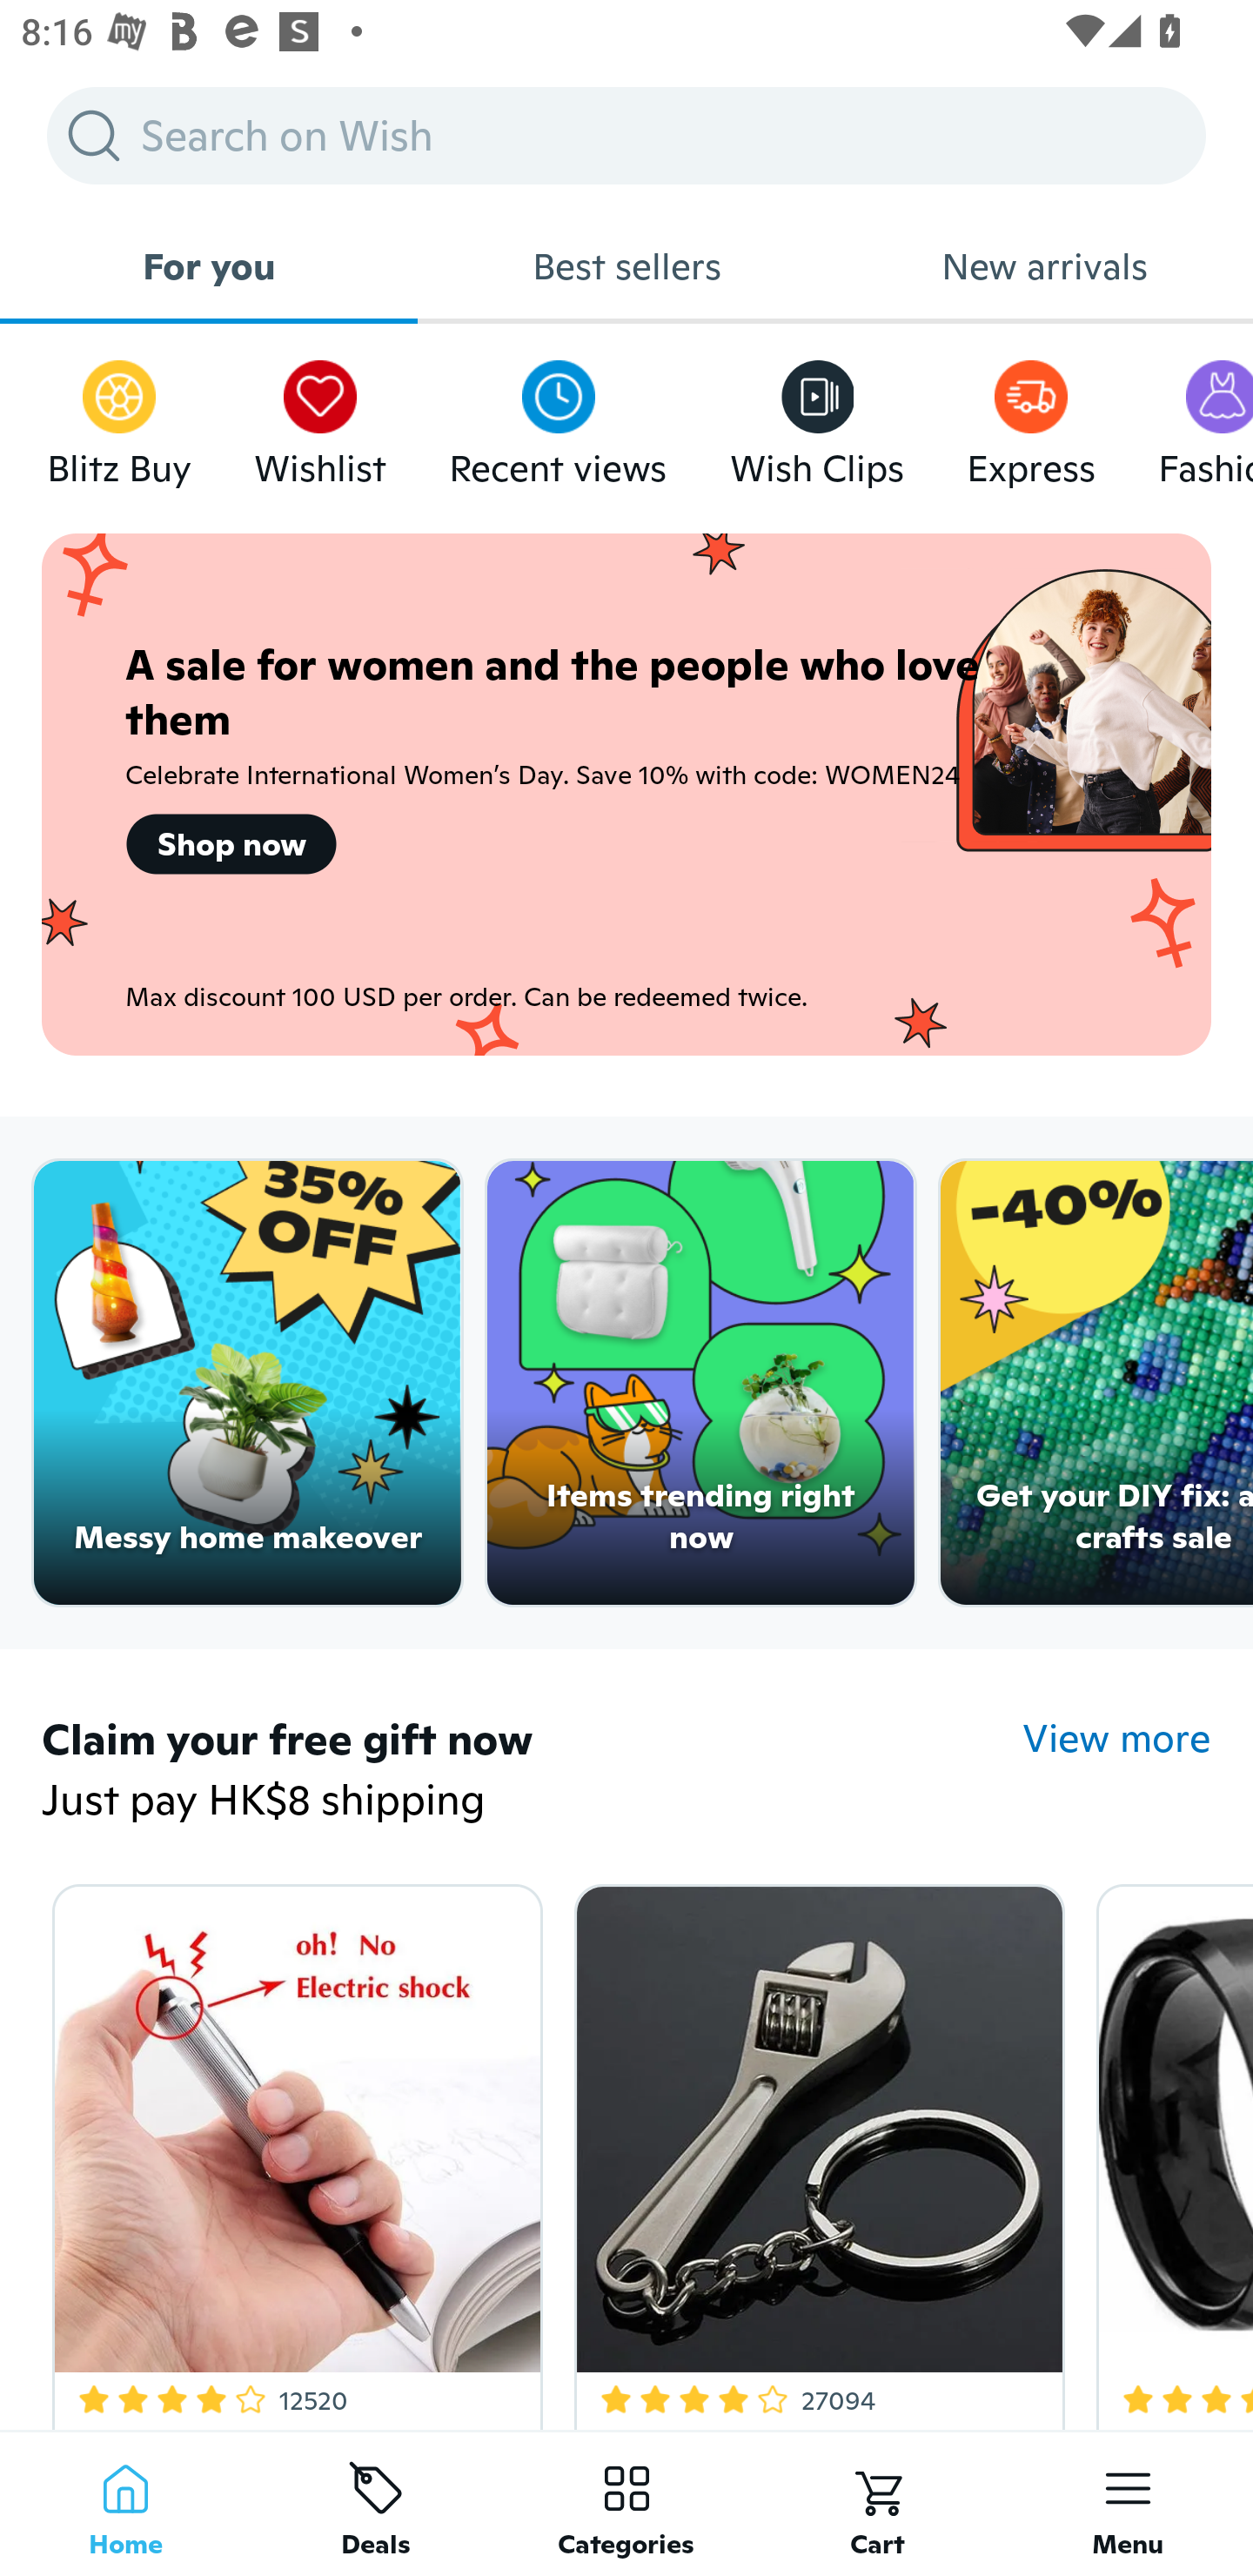 The image size is (1253, 2576). I want to click on View more, so click(1117, 1739).